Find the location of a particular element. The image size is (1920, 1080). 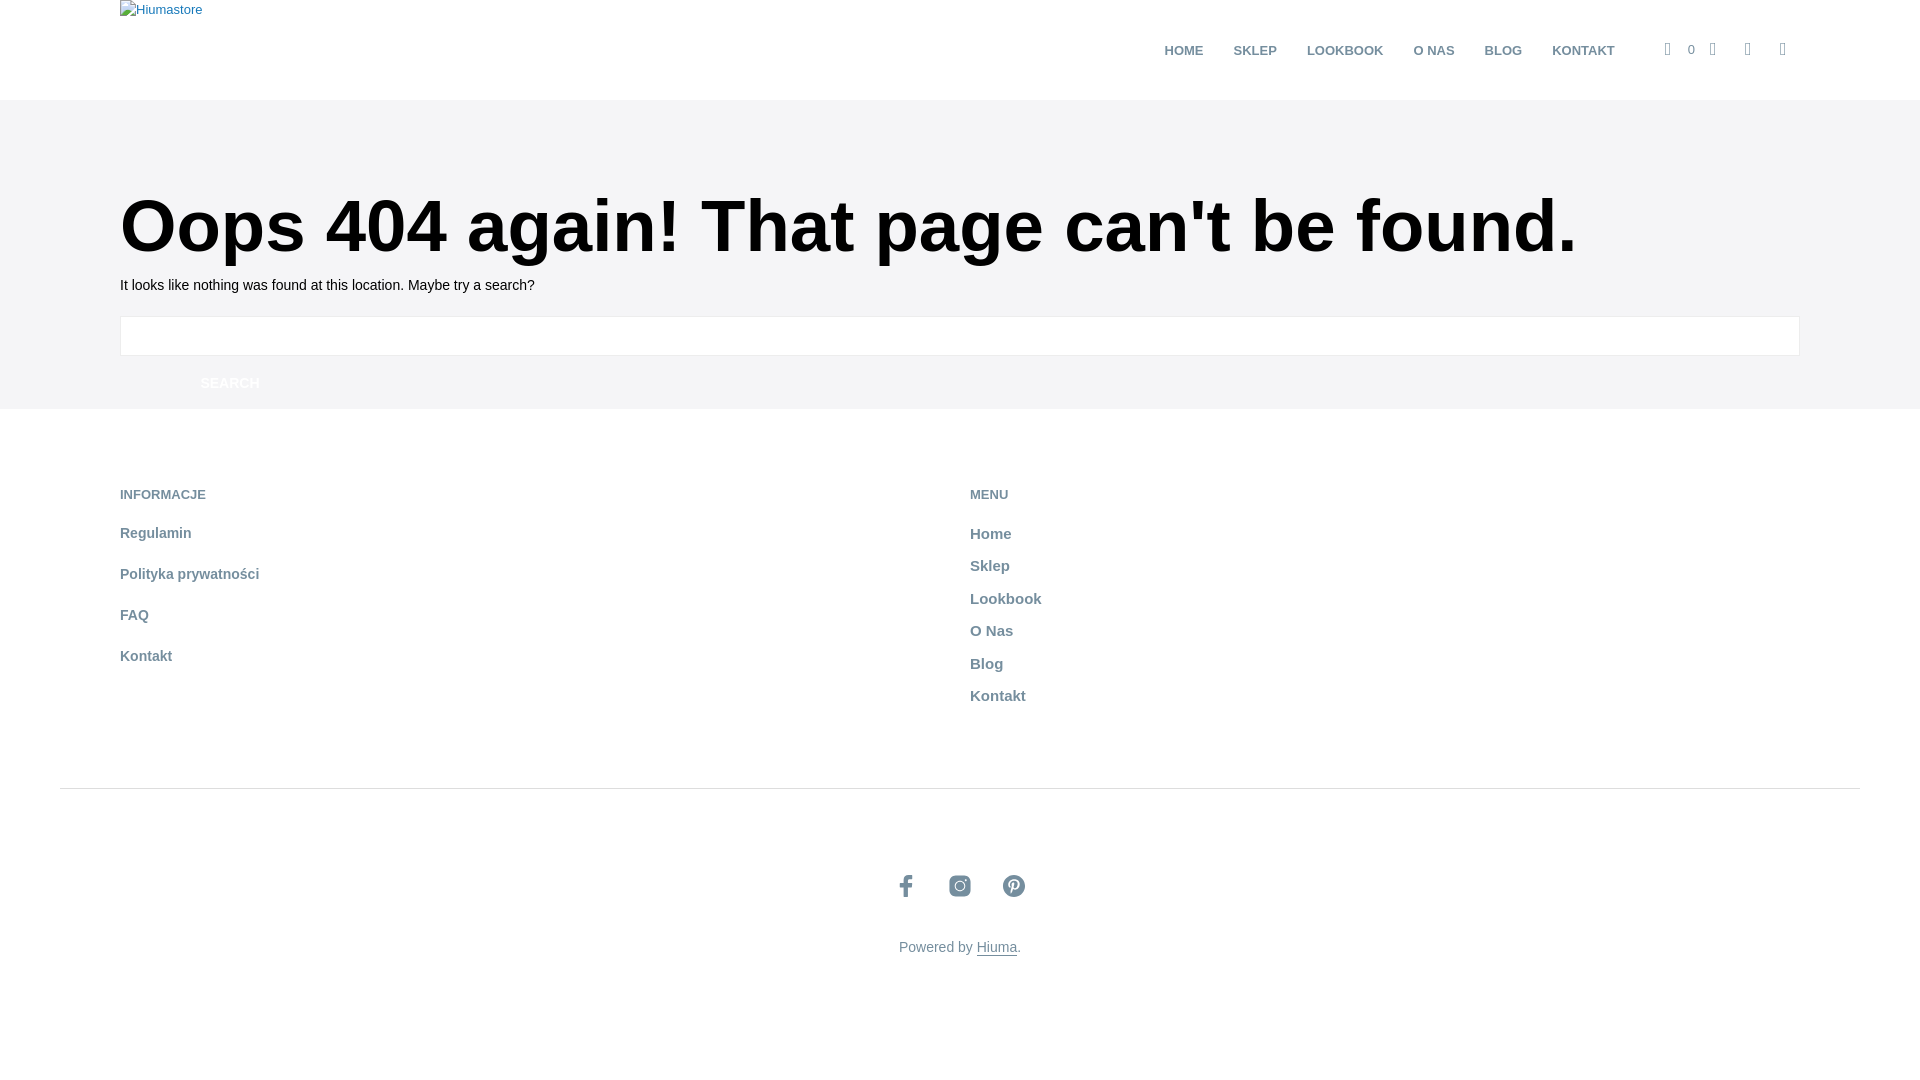

Home is located at coordinates (990, 533).